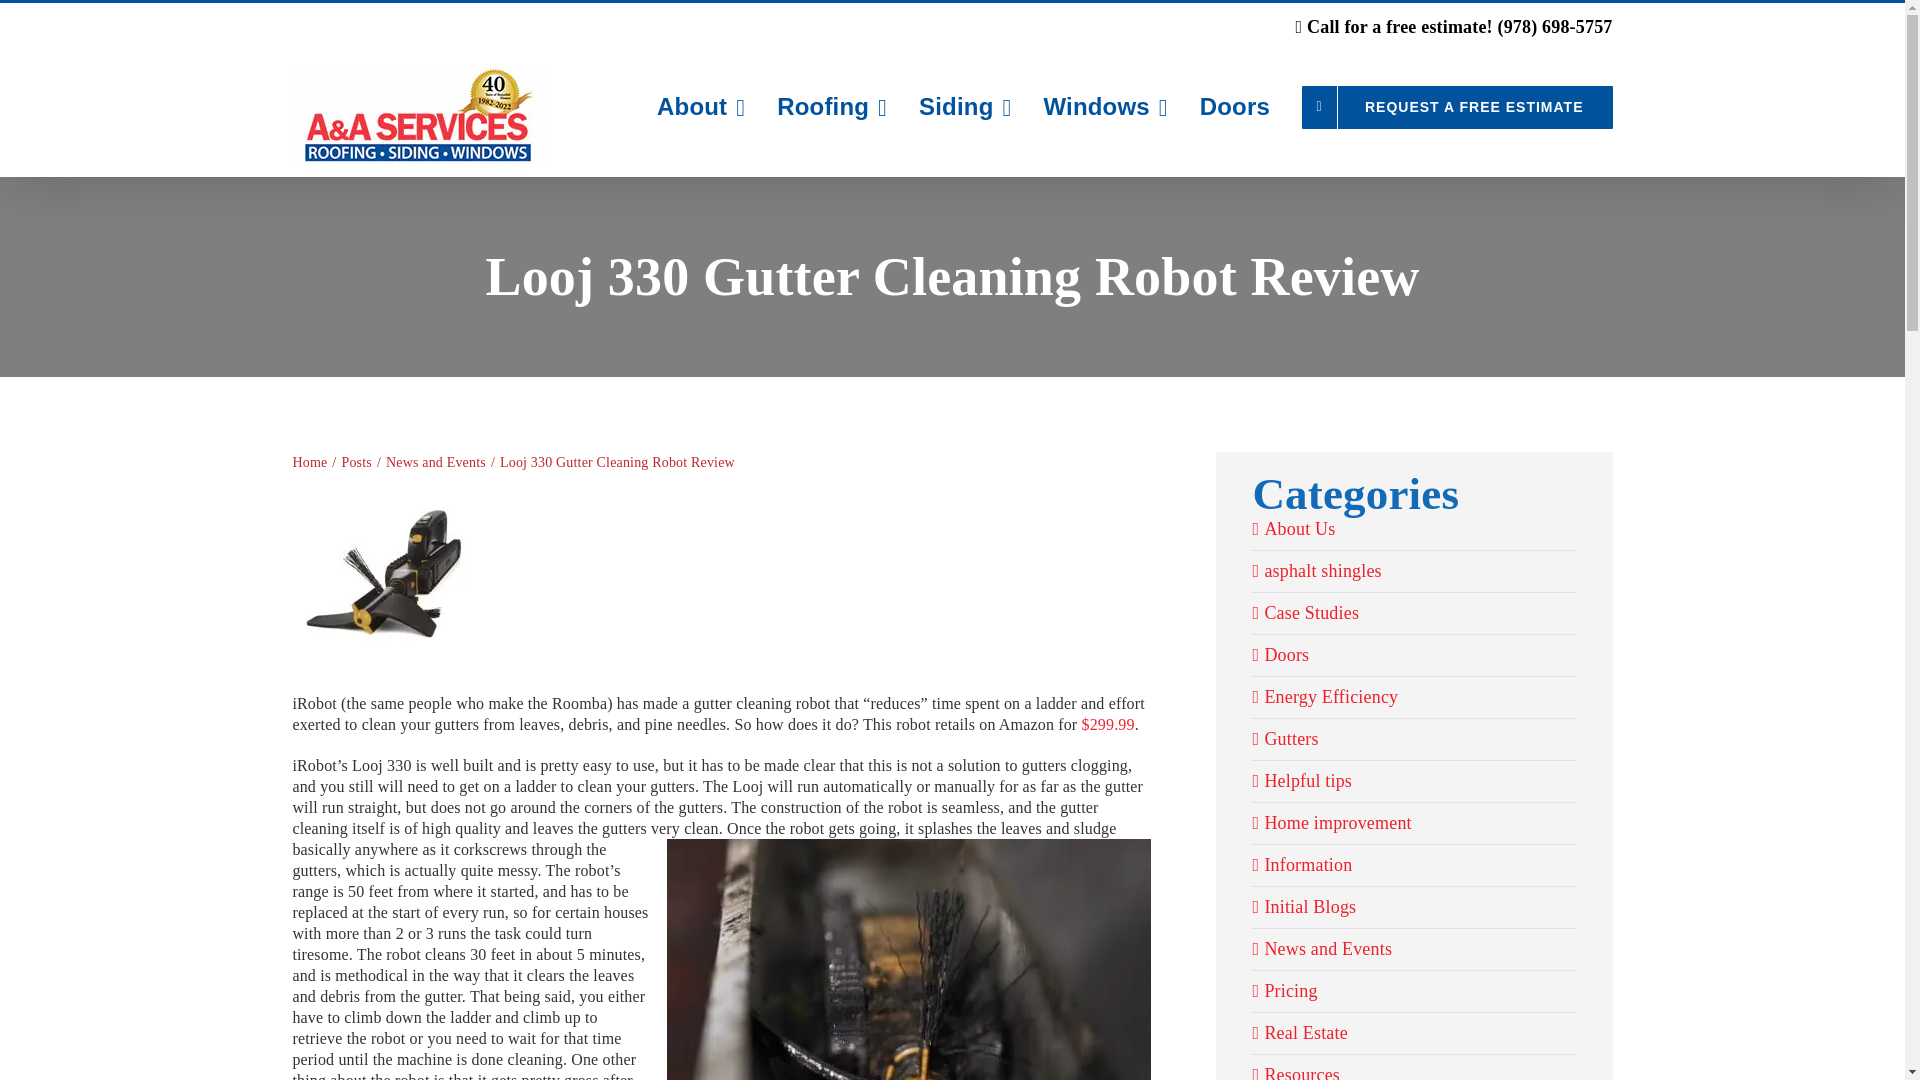 The width and height of the screenshot is (1920, 1080). I want to click on REQUEST A FREE ESTIMATE, so click(1456, 106).